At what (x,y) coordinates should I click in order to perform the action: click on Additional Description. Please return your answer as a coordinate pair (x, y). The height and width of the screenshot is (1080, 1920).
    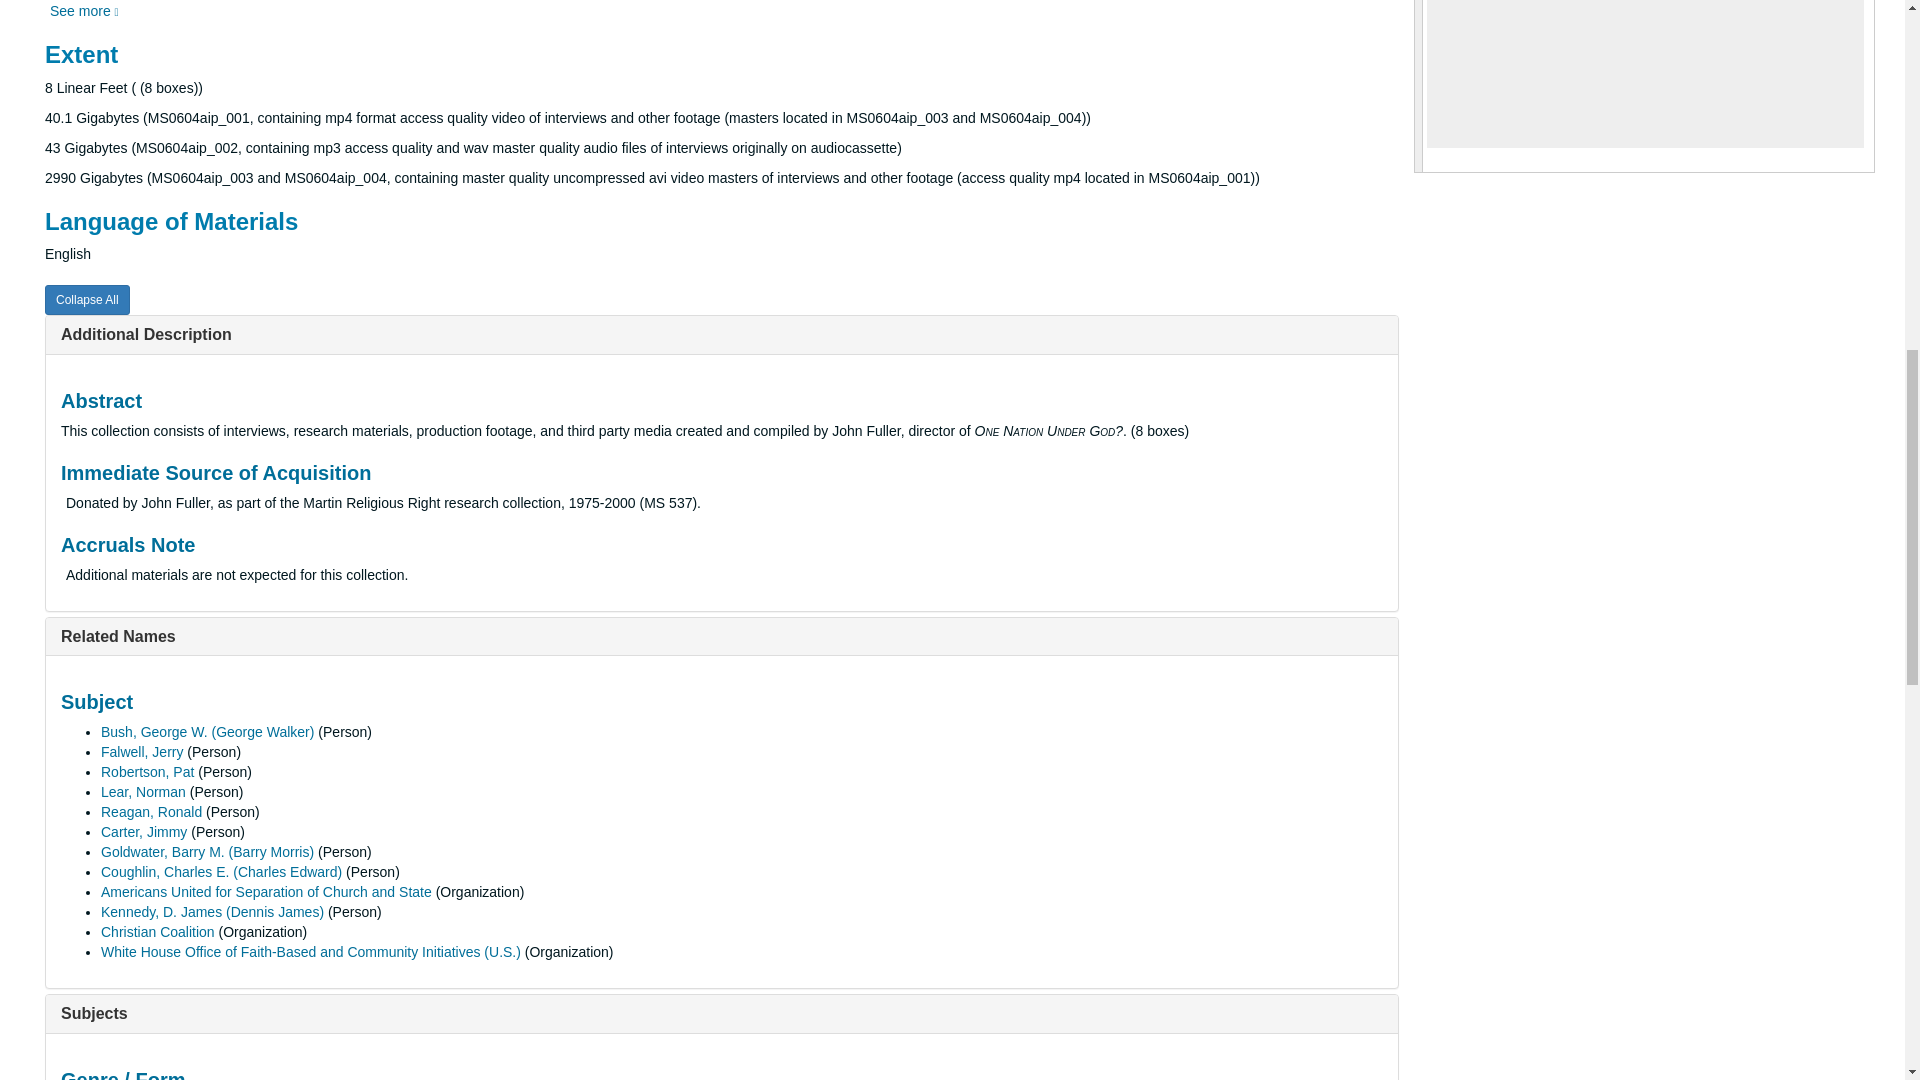
    Looking at the image, I should click on (146, 334).